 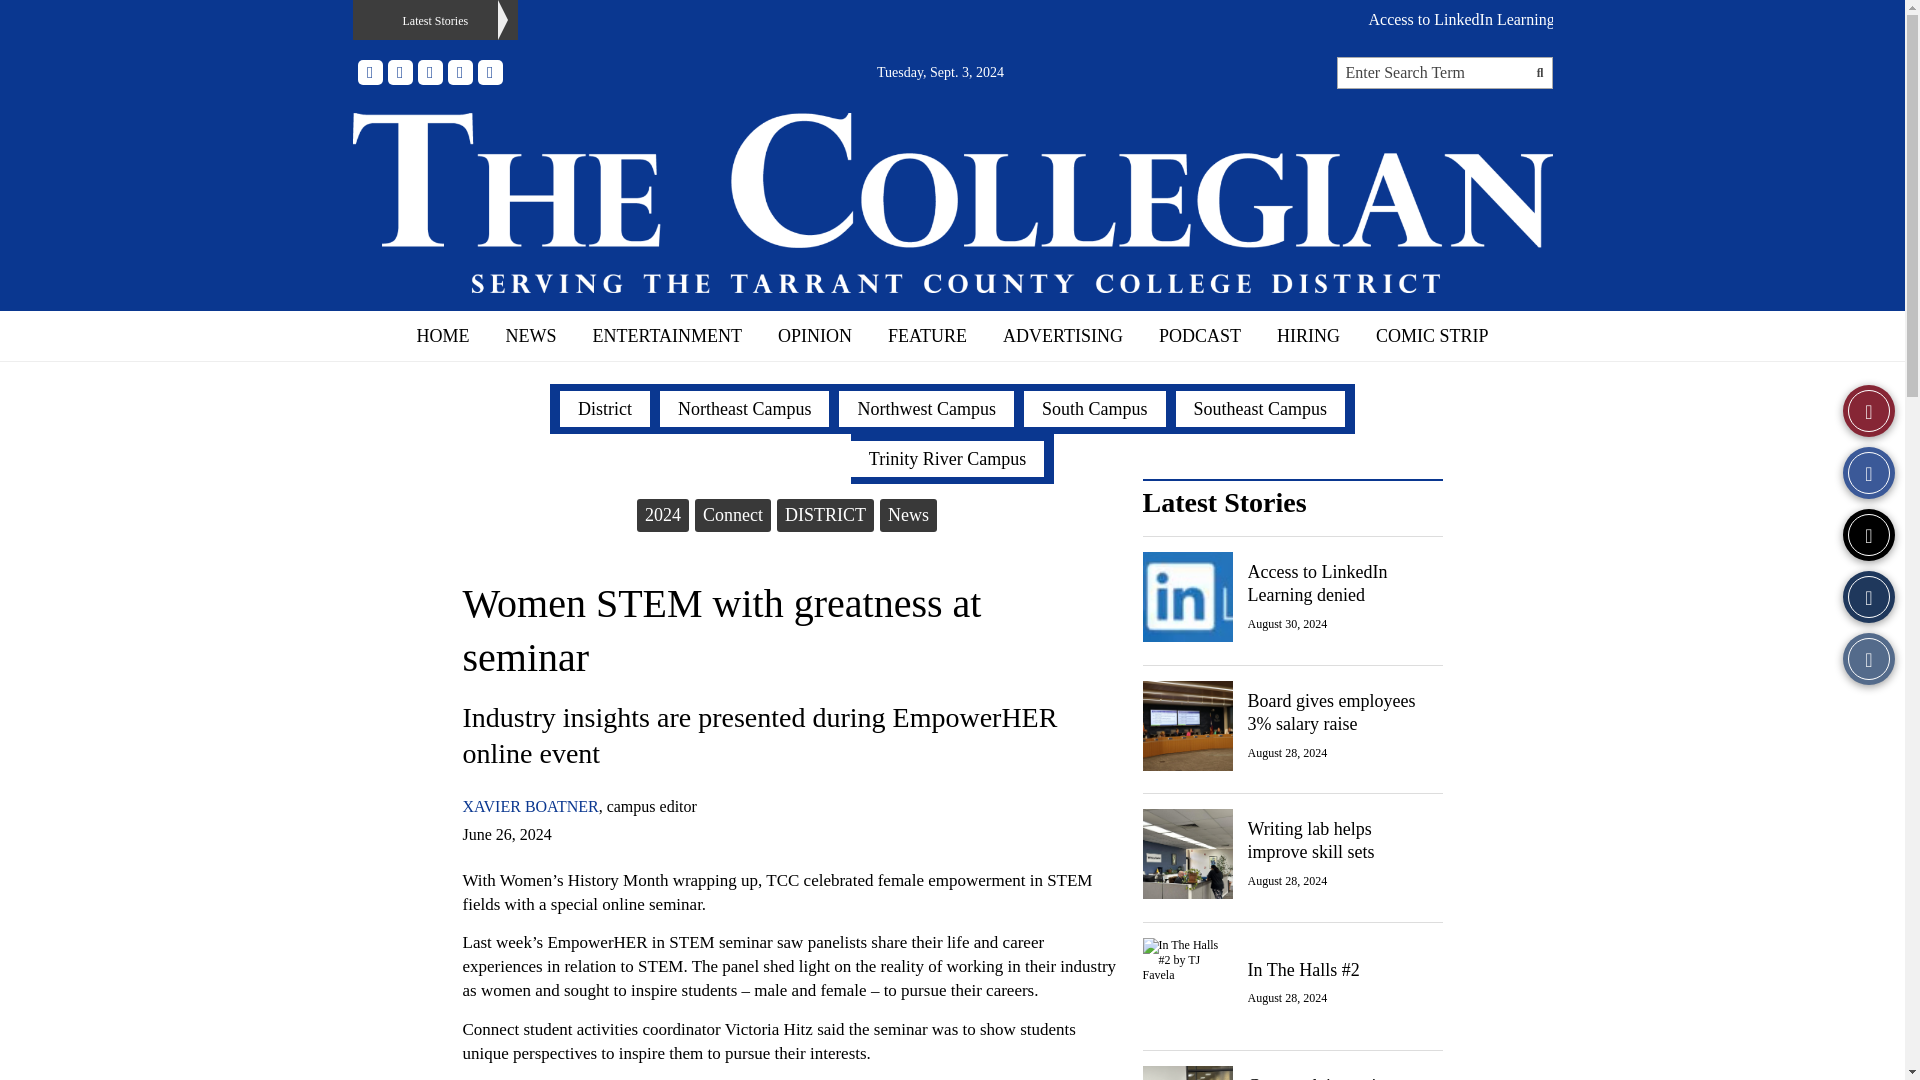 I want to click on ADVERTISING, so click(x=1062, y=336).